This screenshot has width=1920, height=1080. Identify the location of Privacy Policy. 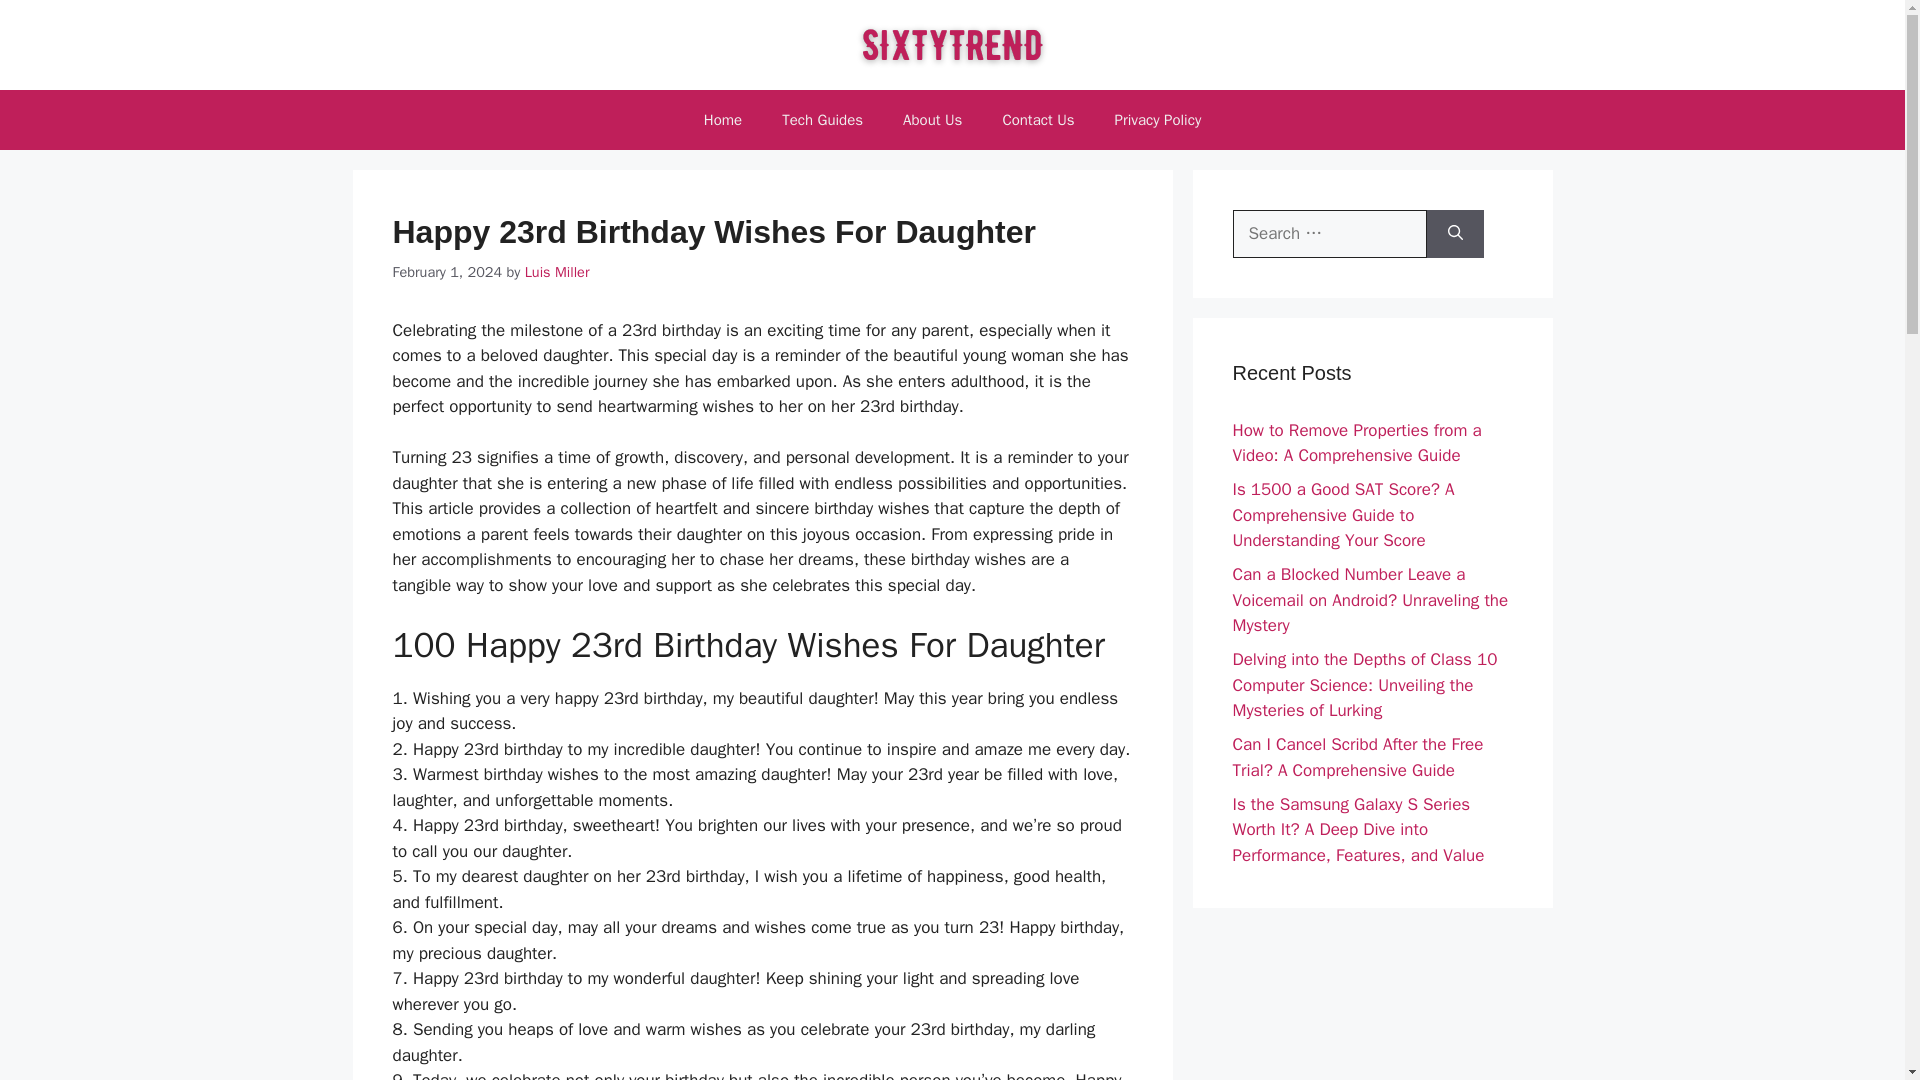
(1158, 120).